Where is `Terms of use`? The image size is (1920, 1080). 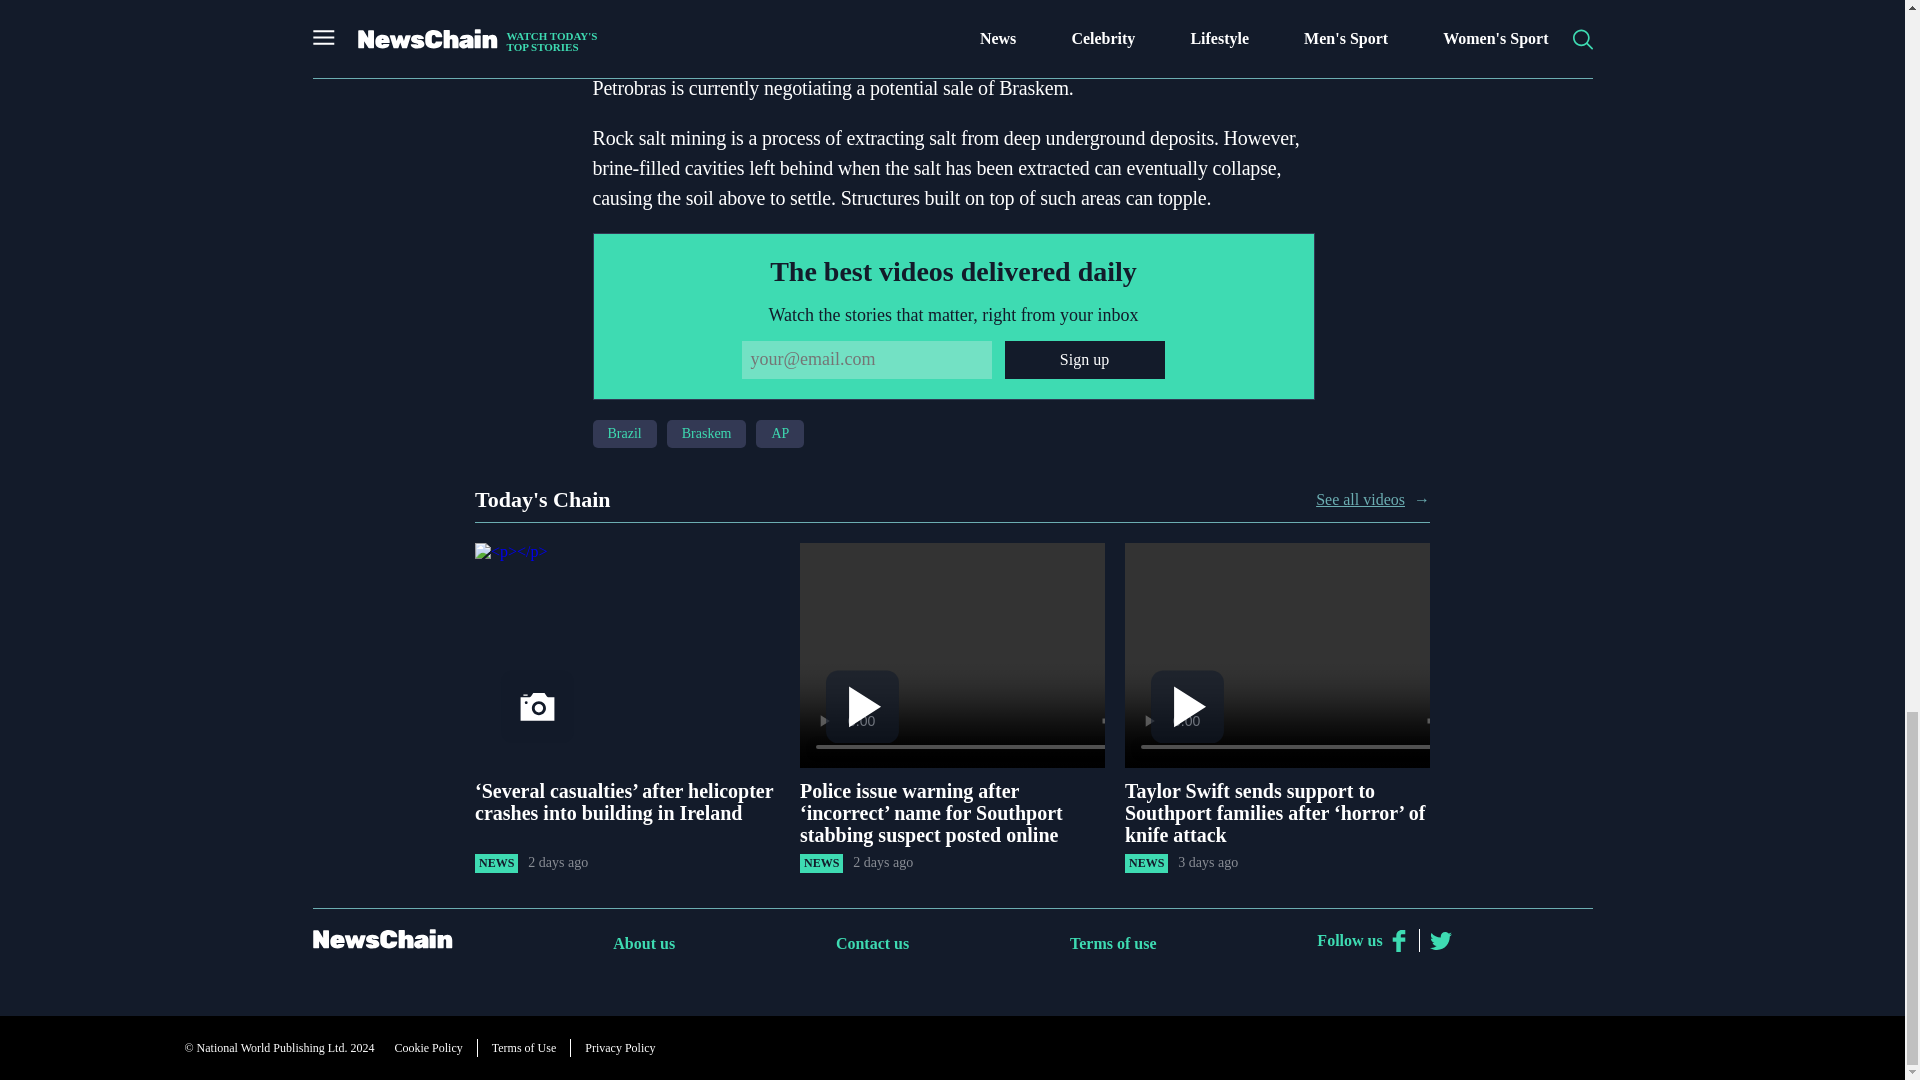
Terms of use is located at coordinates (1113, 943).